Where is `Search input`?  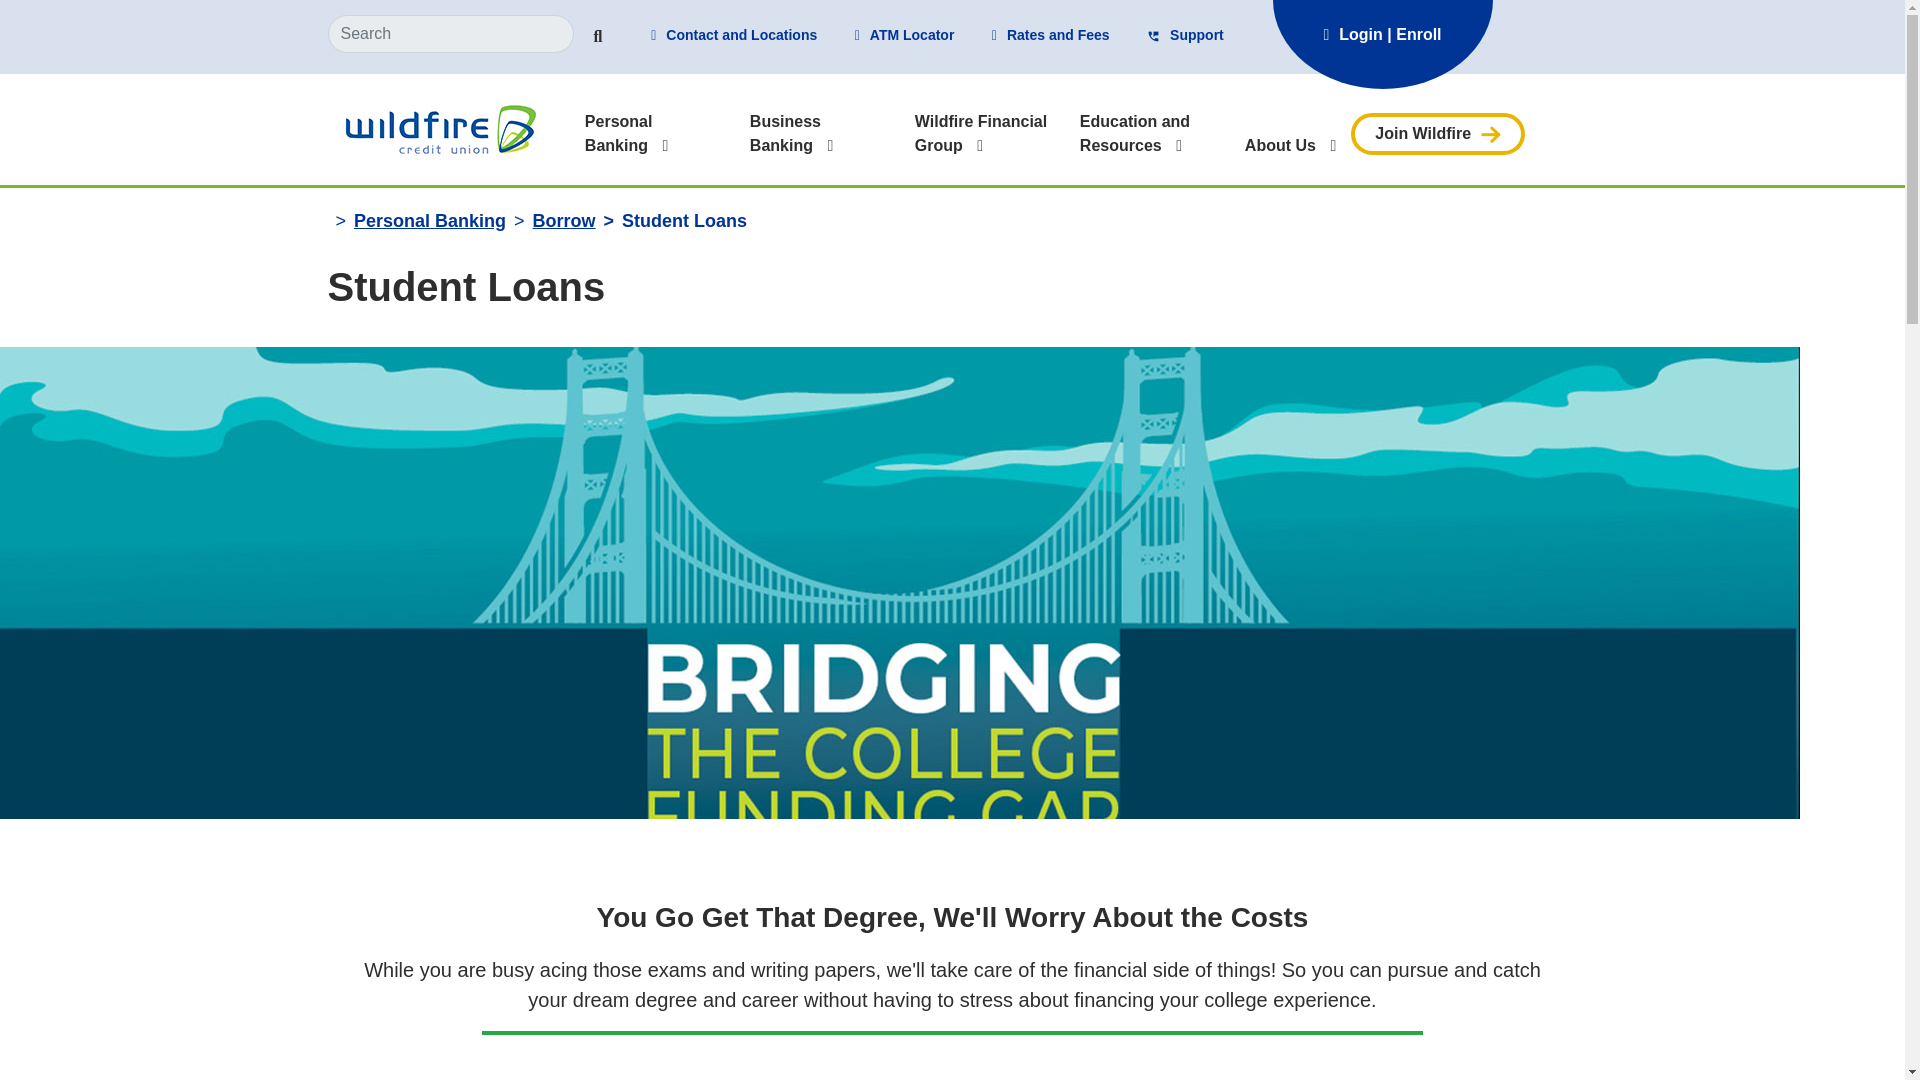 Search input is located at coordinates (451, 34).